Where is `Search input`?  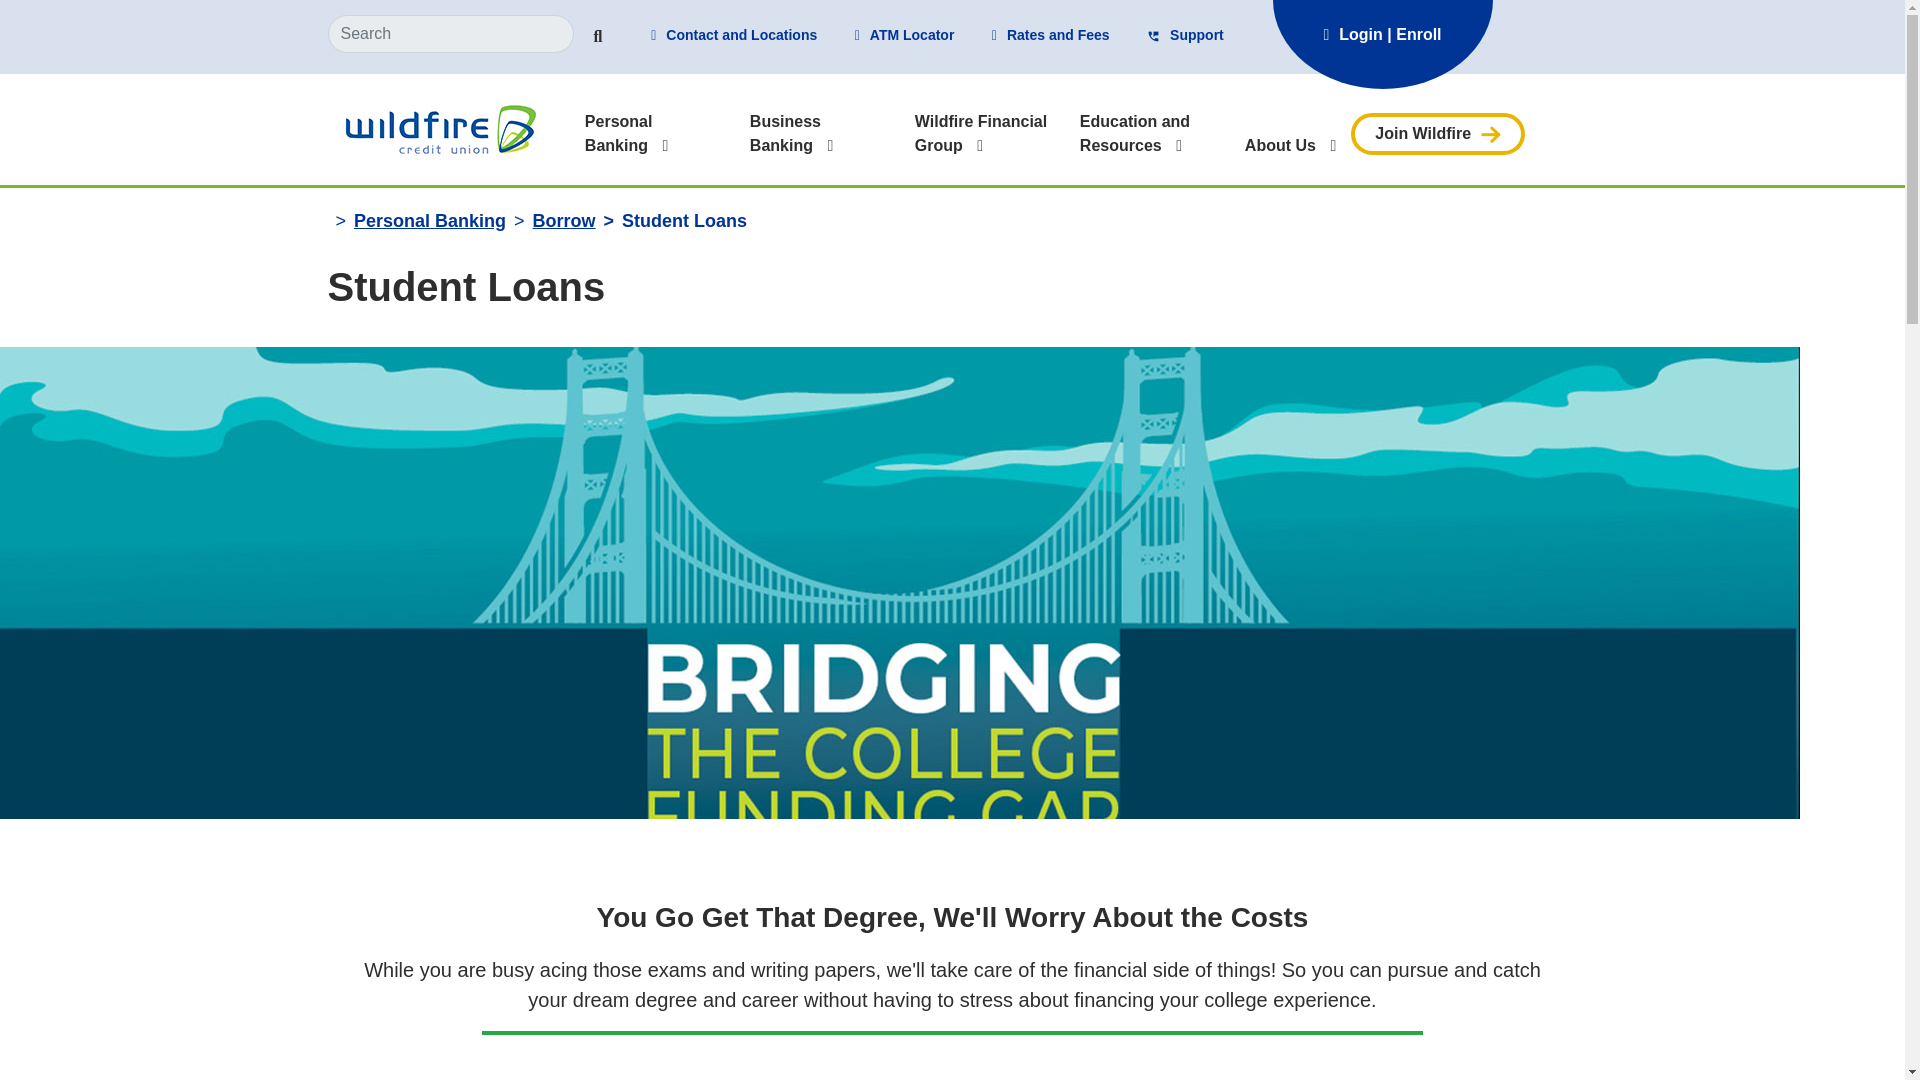 Search input is located at coordinates (451, 34).